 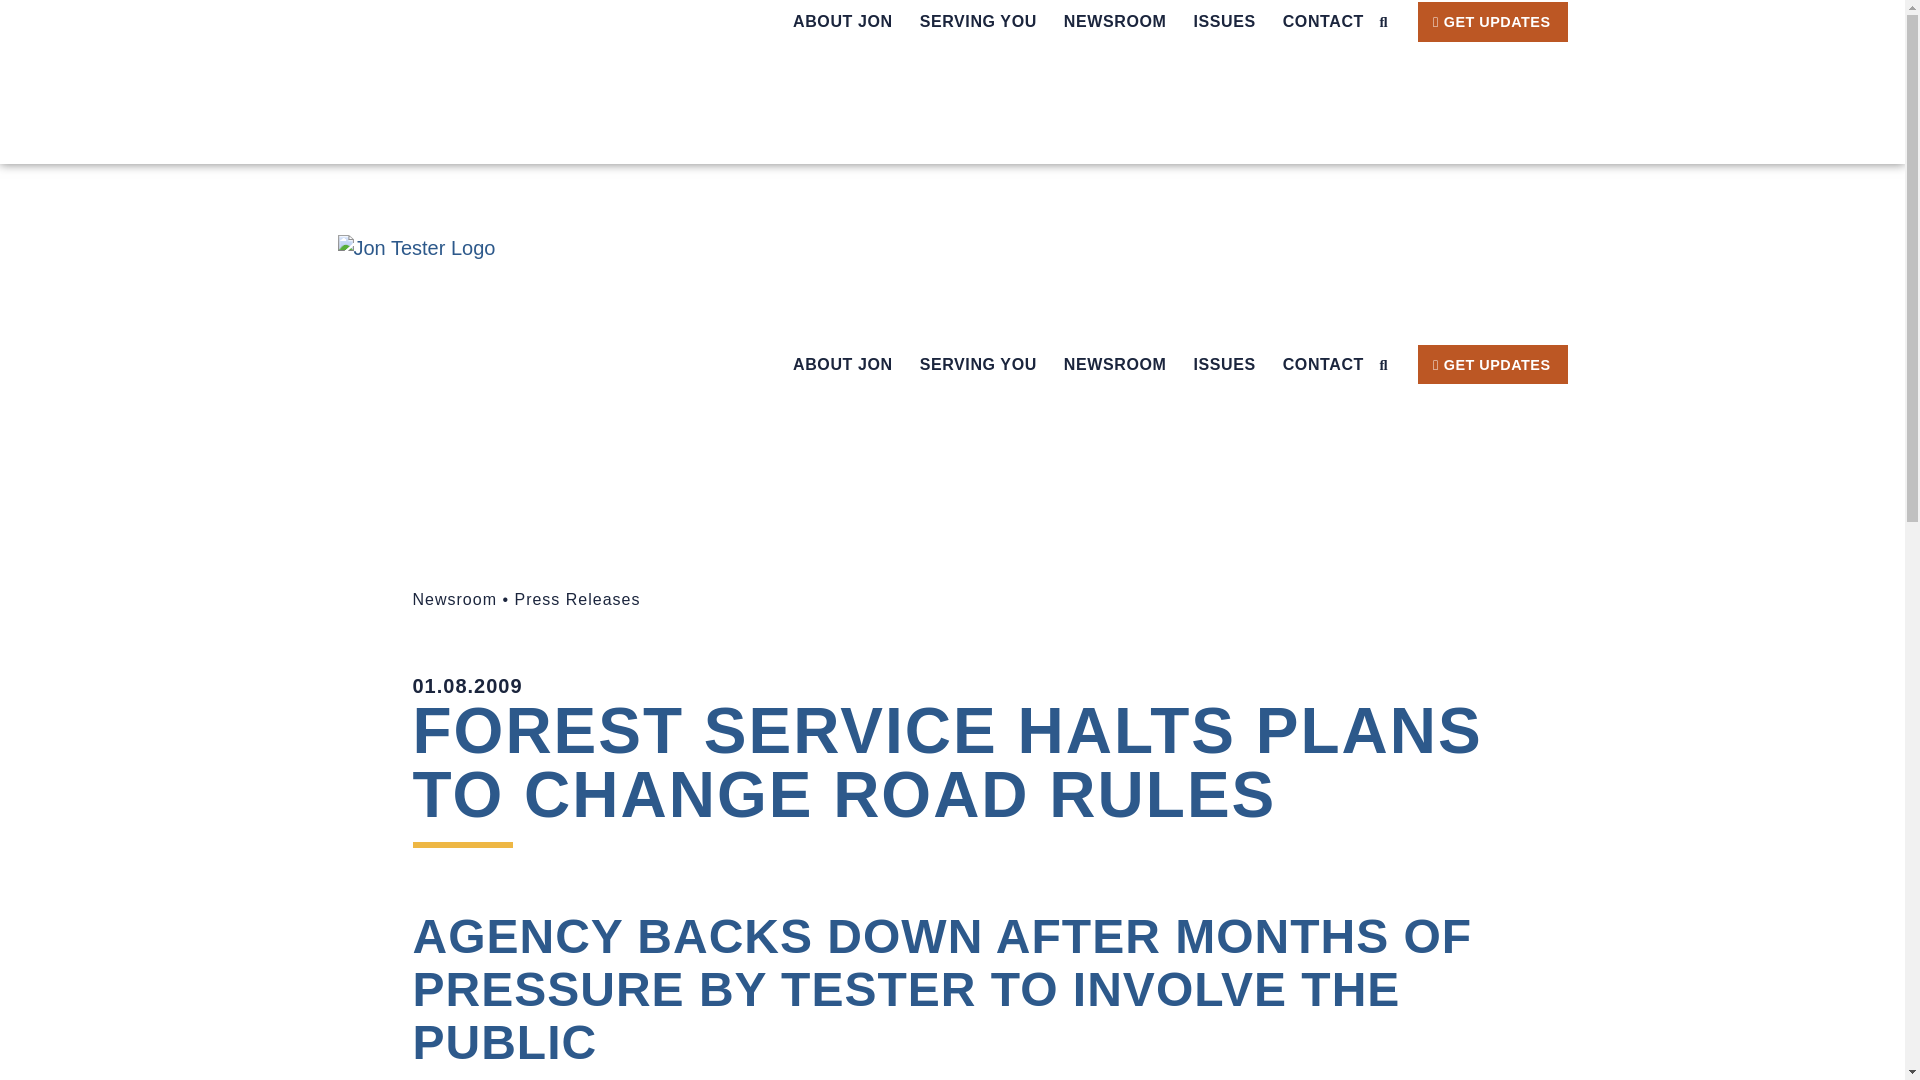 What do you see at coordinates (1115, 22) in the screenshot?
I see `NEWSROOM` at bounding box center [1115, 22].